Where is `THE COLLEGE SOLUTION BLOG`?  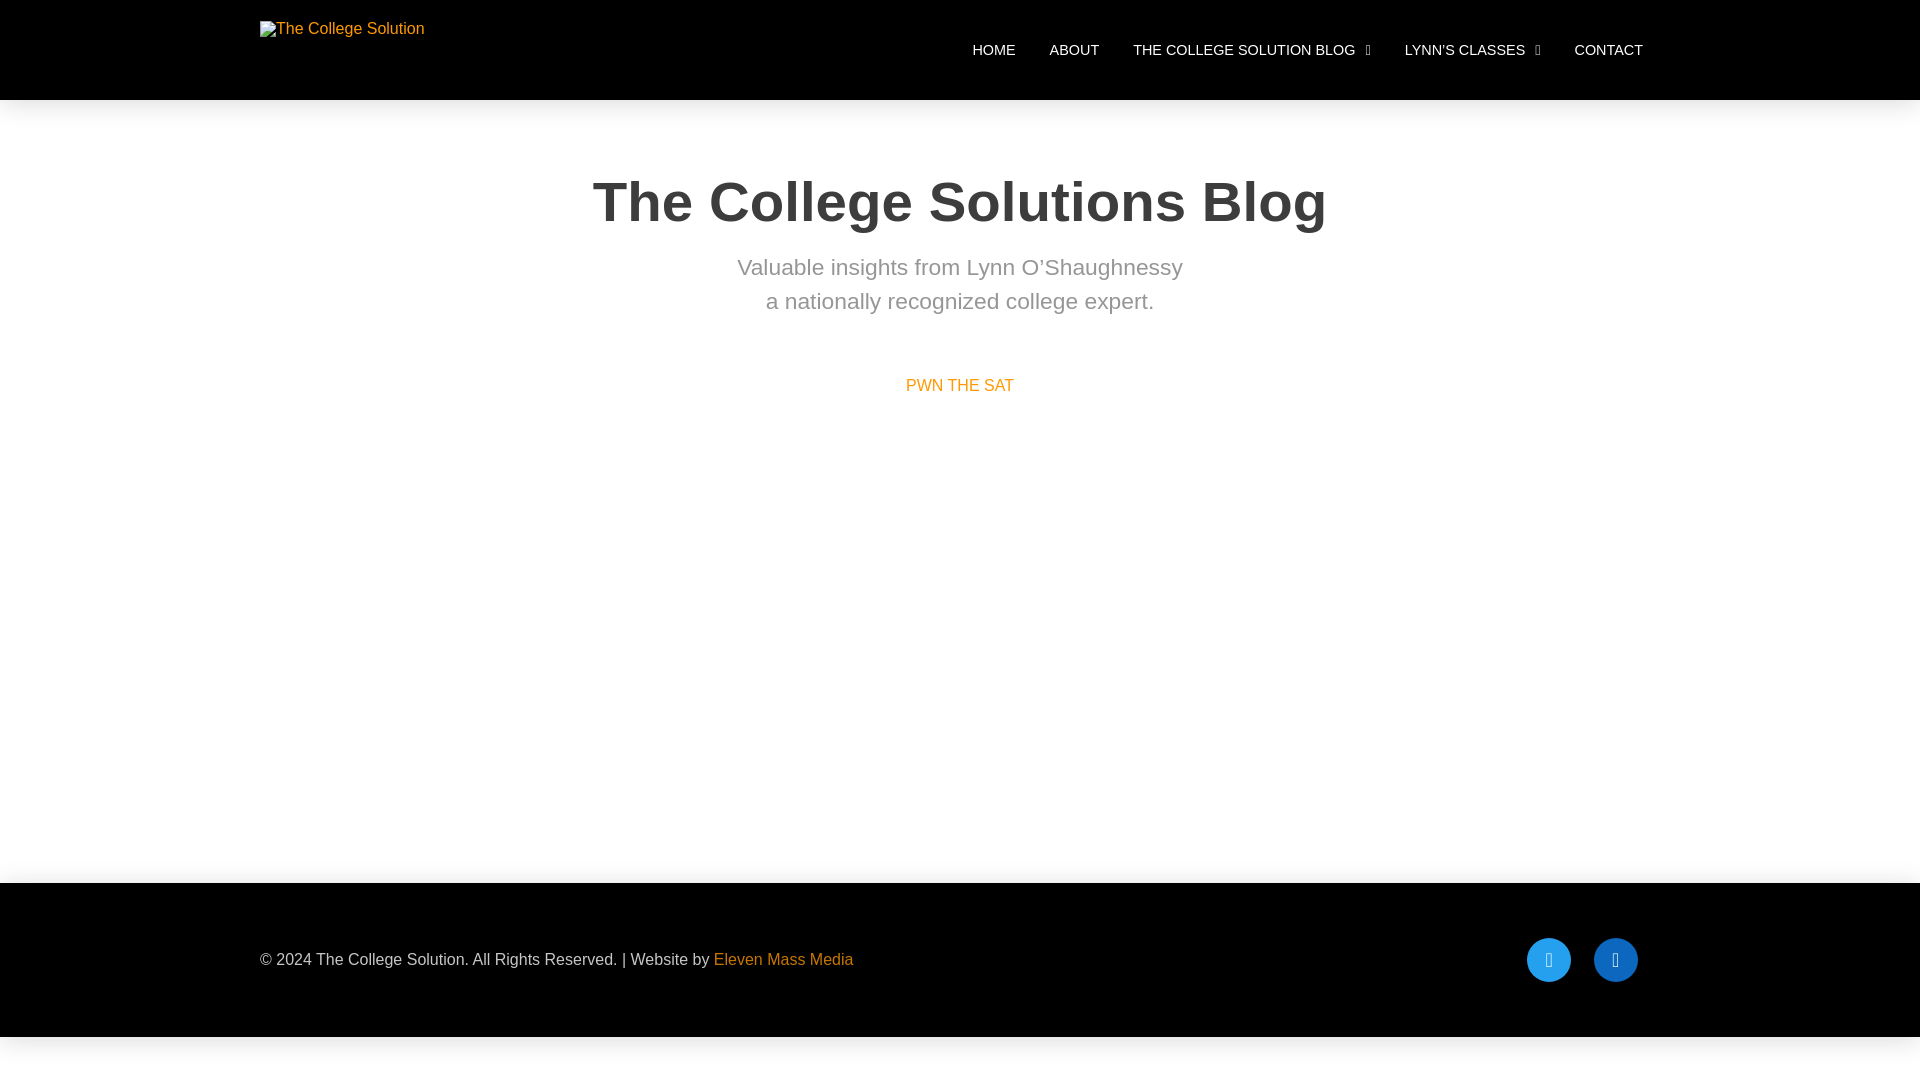 THE COLLEGE SOLUTION BLOG is located at coordinates (1252, 50).